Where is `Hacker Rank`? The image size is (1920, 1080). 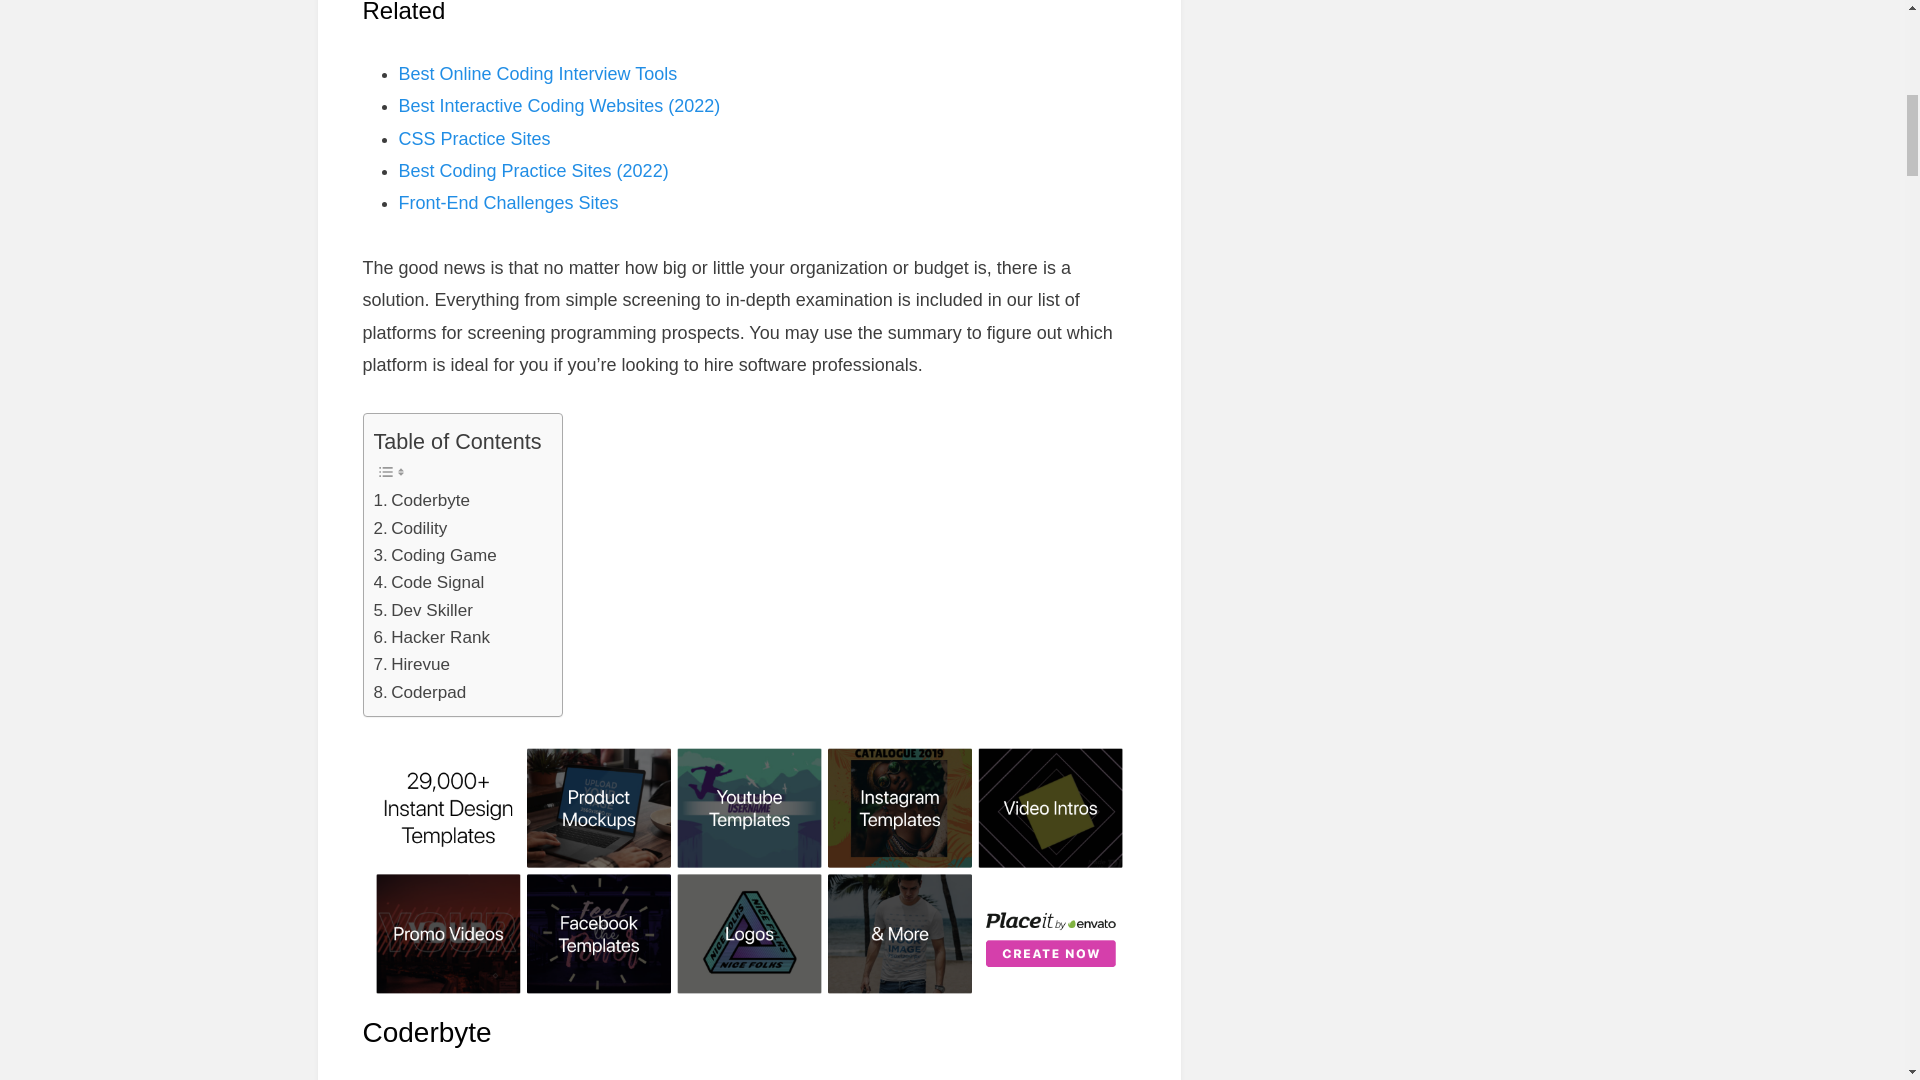
Hacker Rank is located at coordinates (432, 638).